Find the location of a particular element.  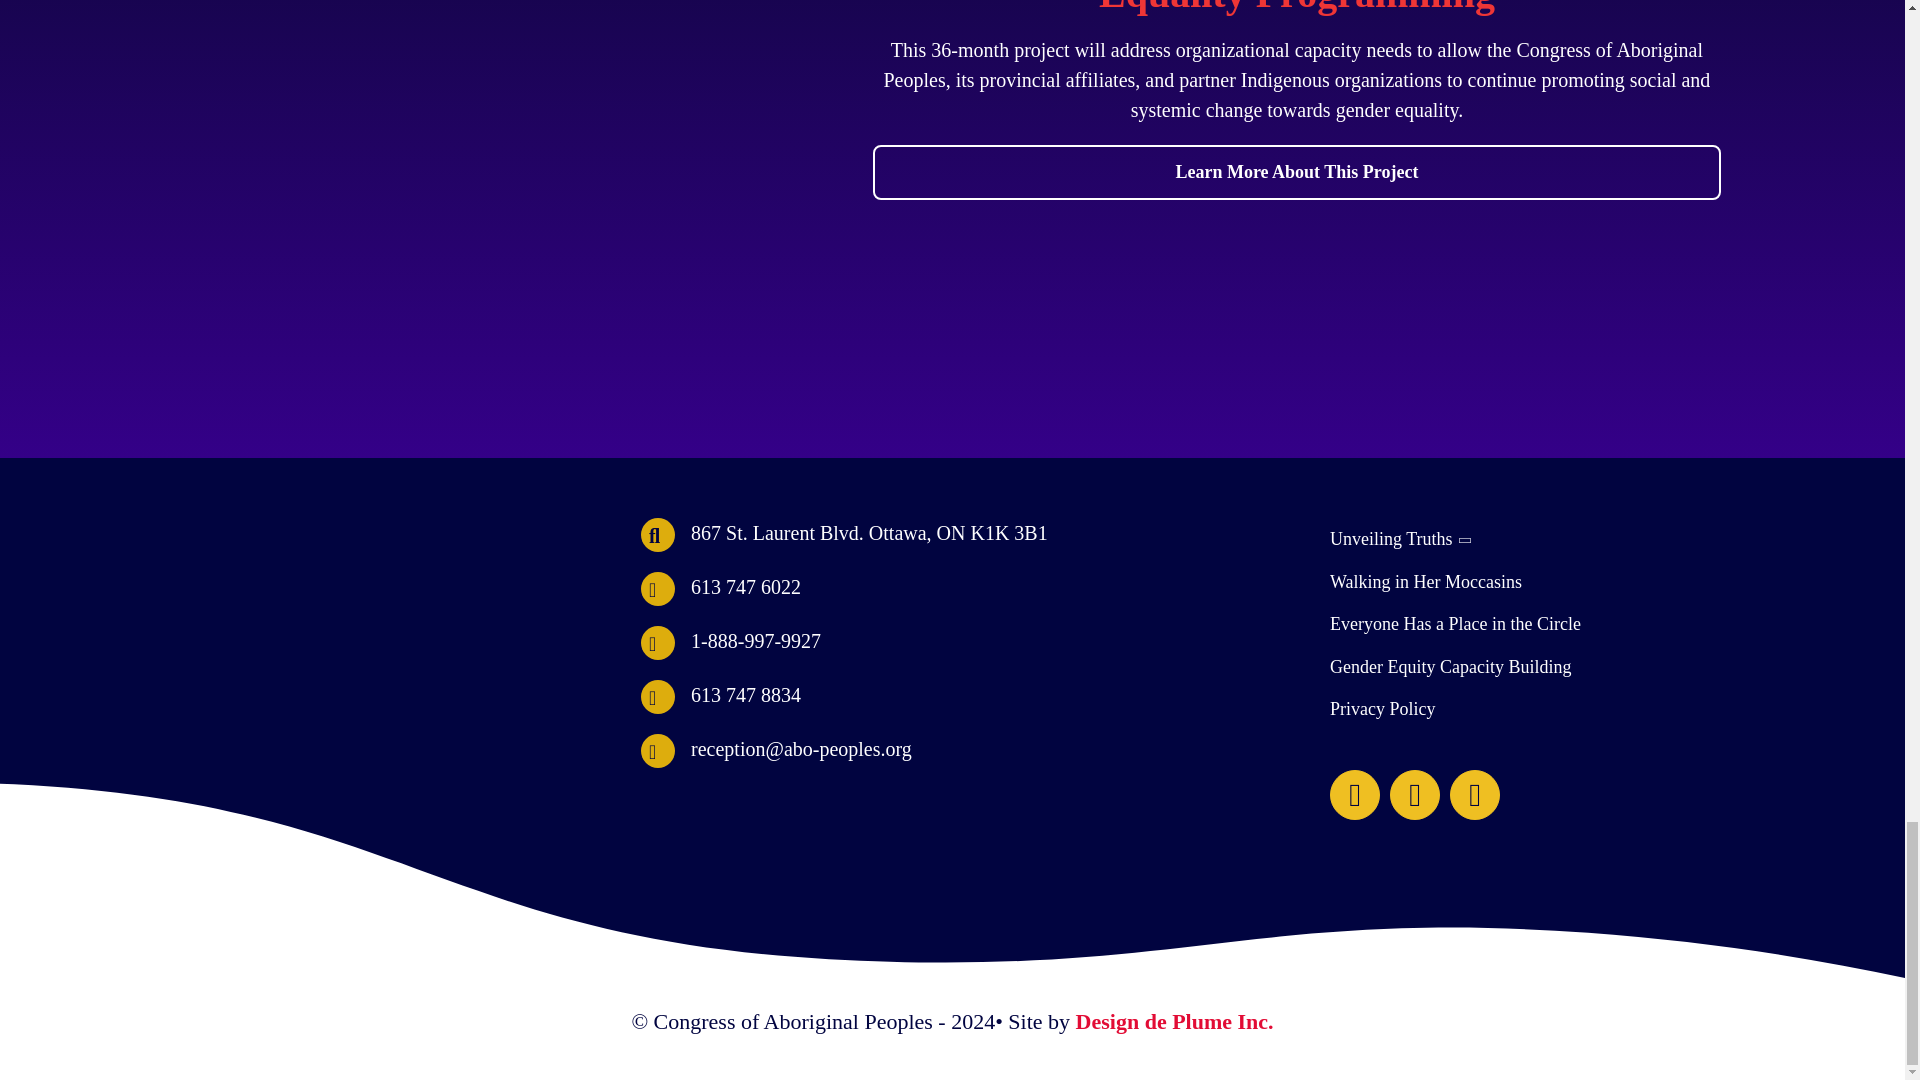

Facebook is located at coordinates (1355, 794).